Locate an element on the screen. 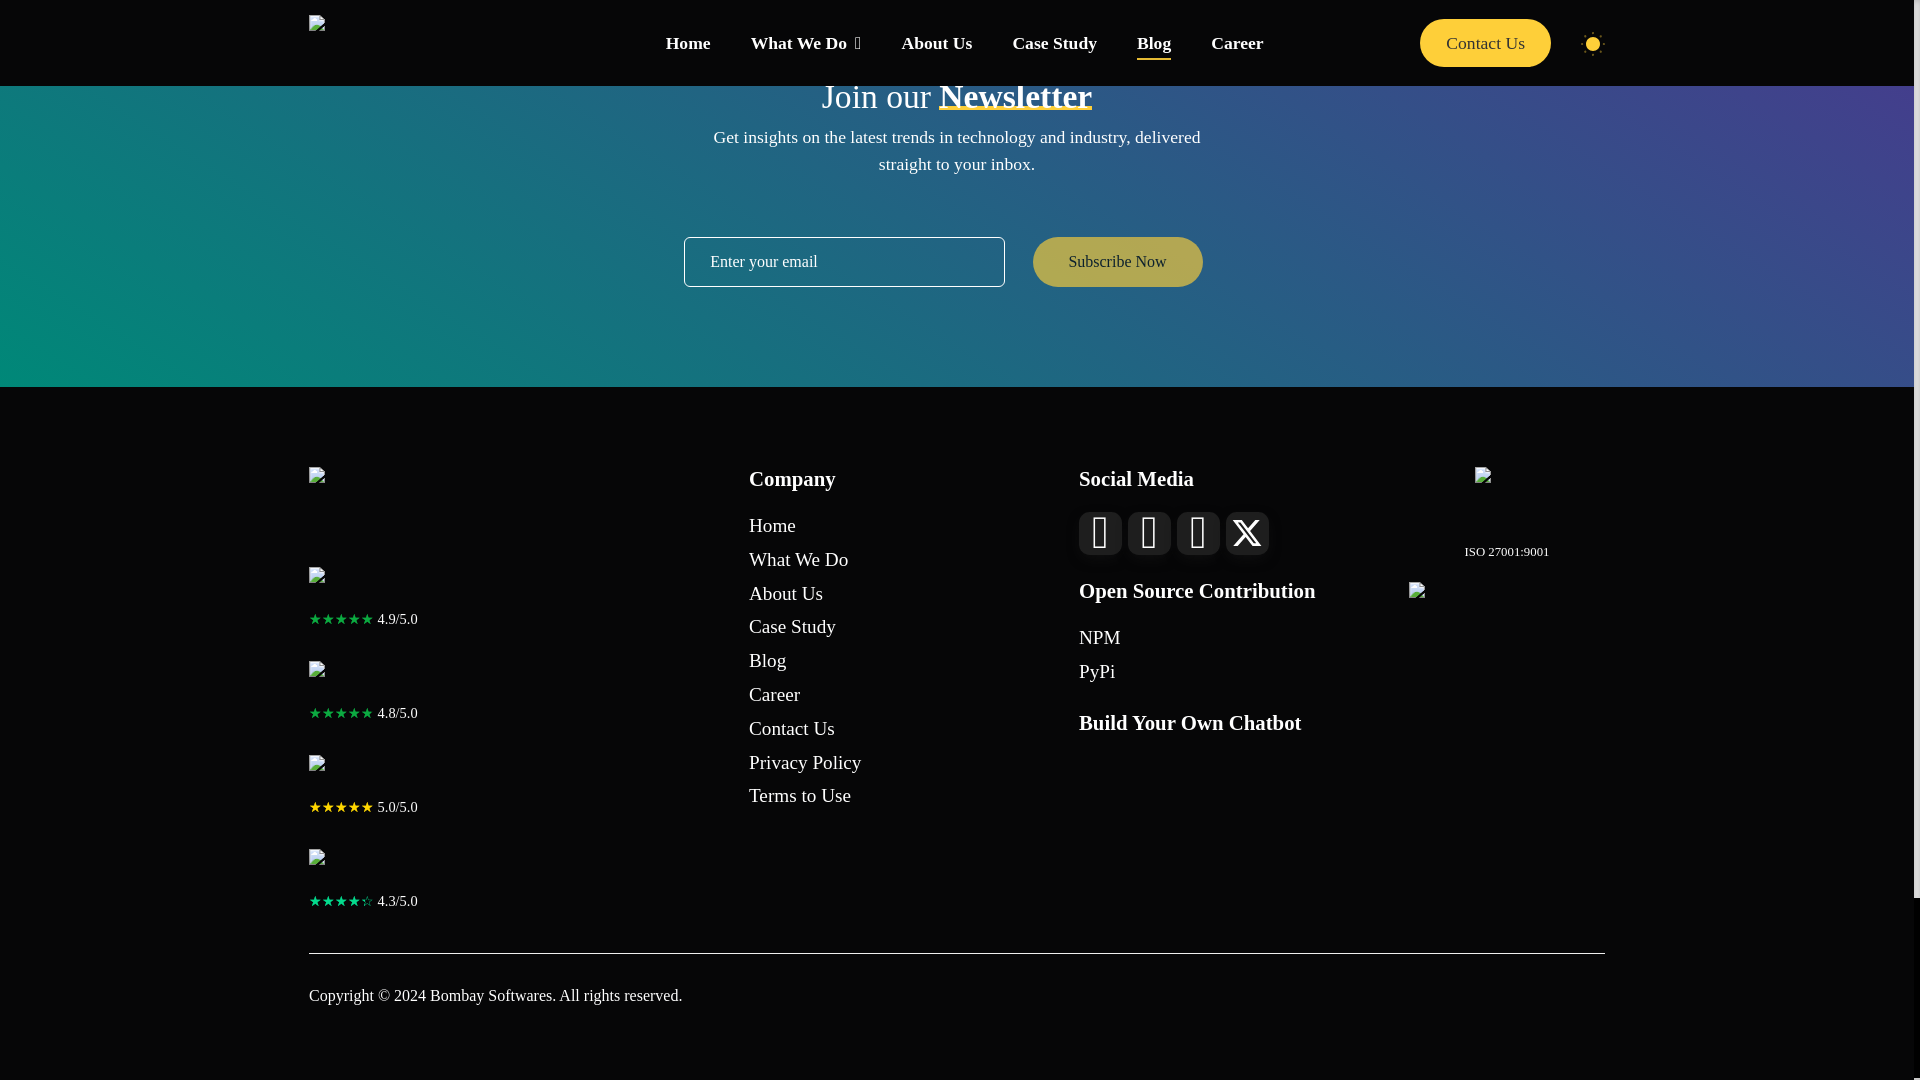  Ambition Box is located at coordinates (368, 679).